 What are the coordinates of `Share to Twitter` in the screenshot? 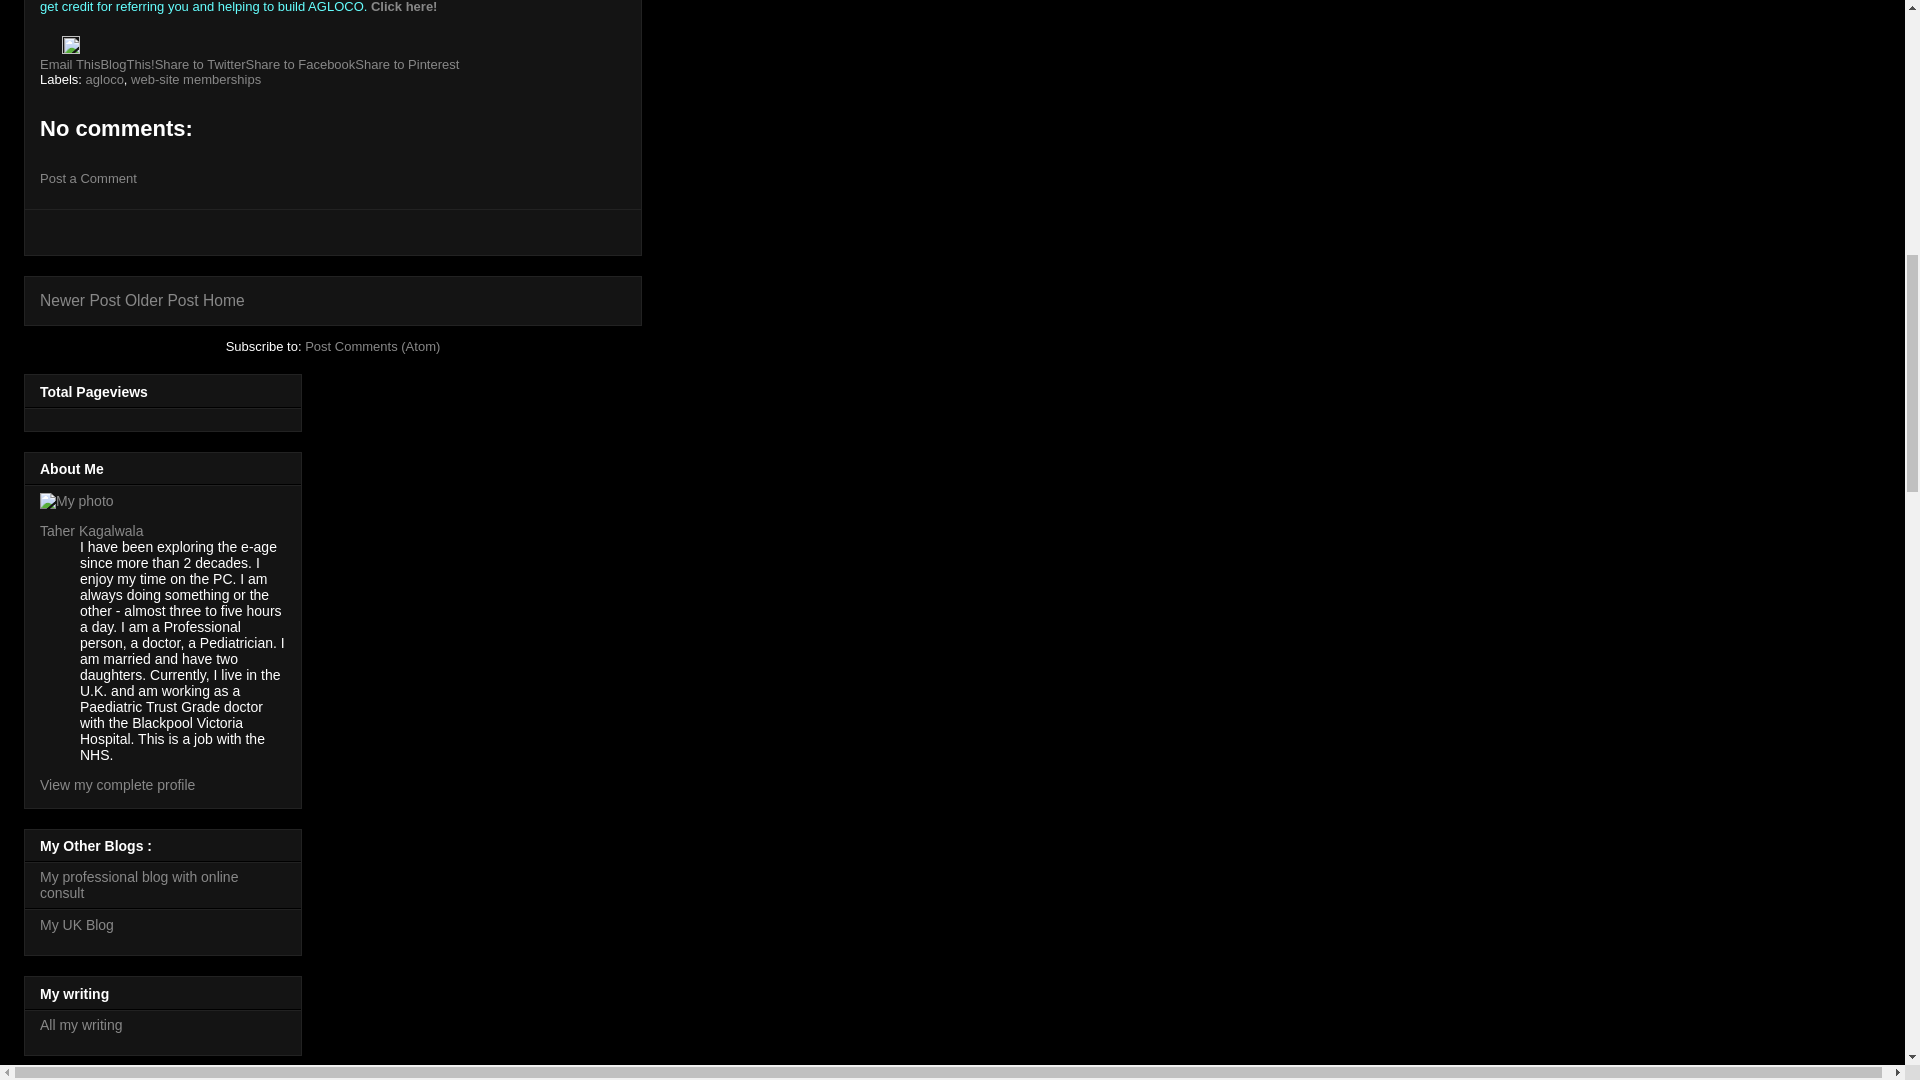 It's located at (200, 64).